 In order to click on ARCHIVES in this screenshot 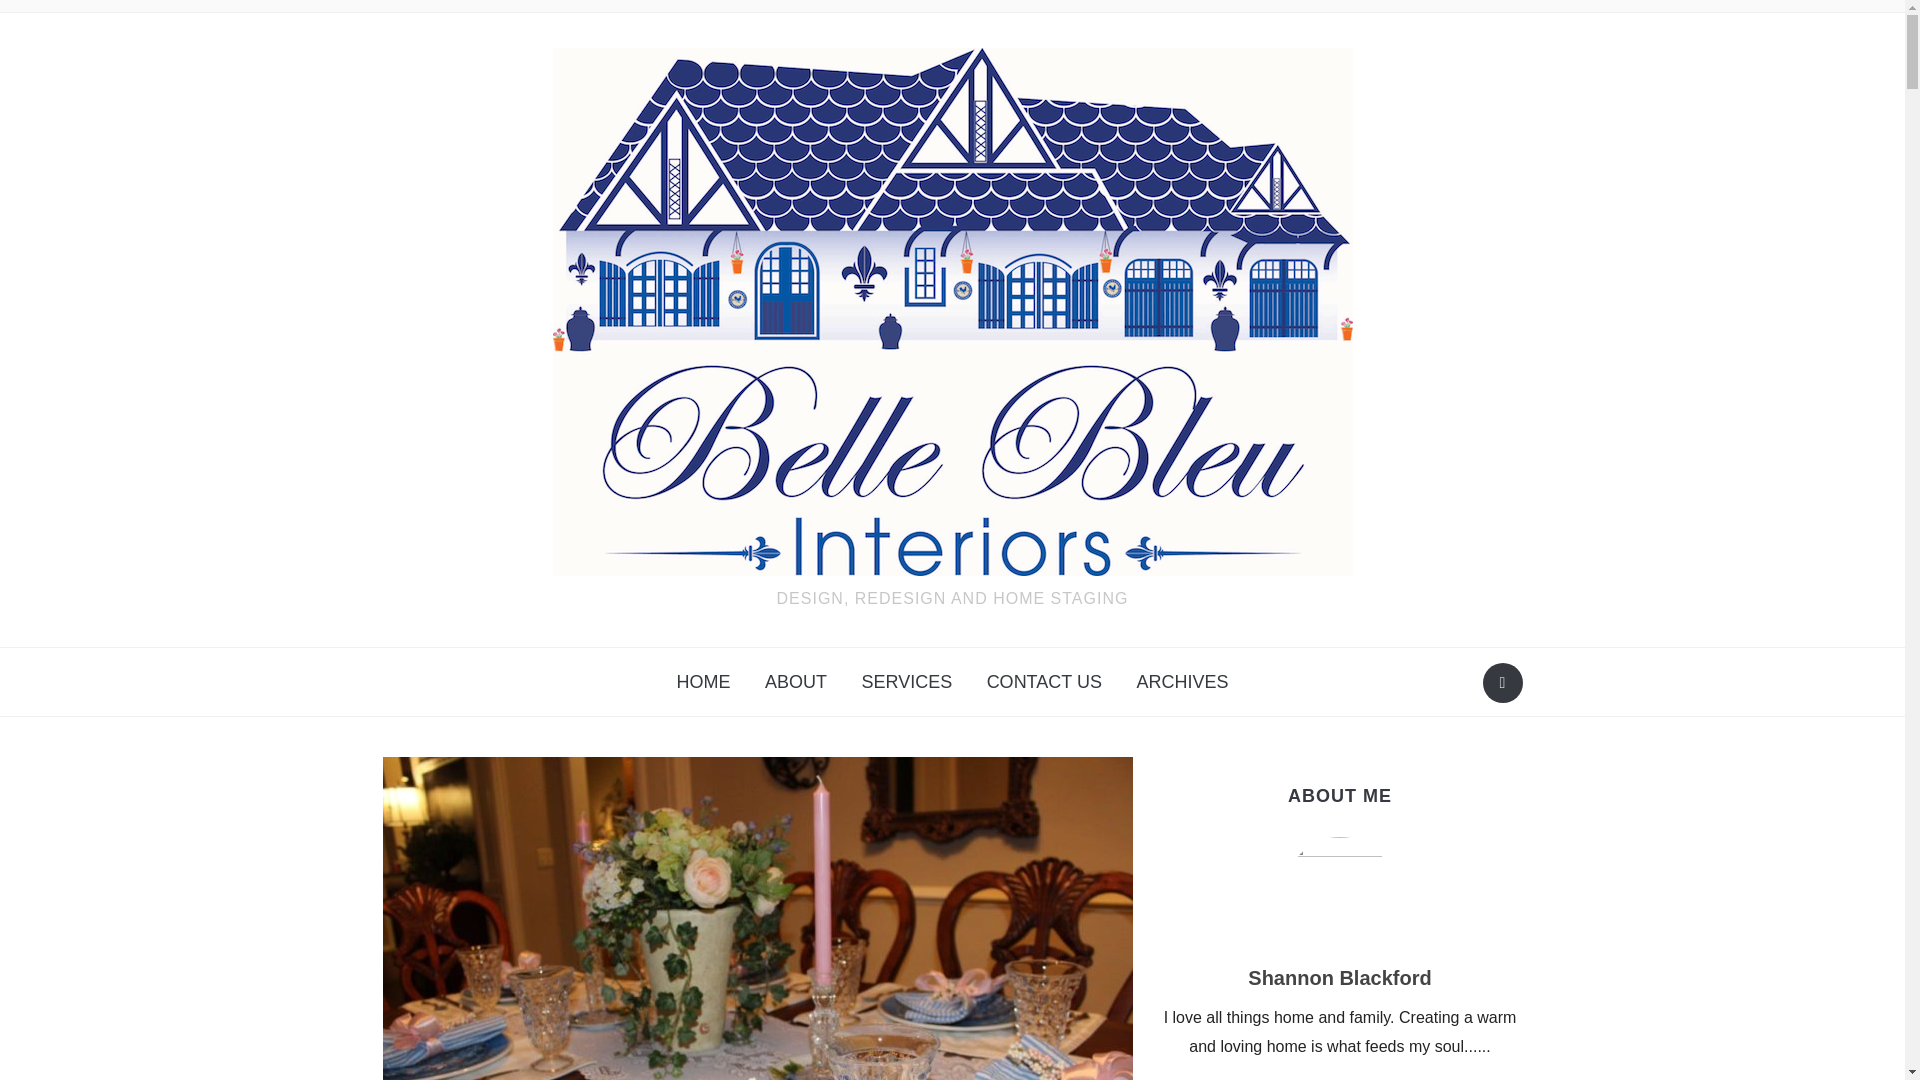, I will do `click(1182, 682)`.